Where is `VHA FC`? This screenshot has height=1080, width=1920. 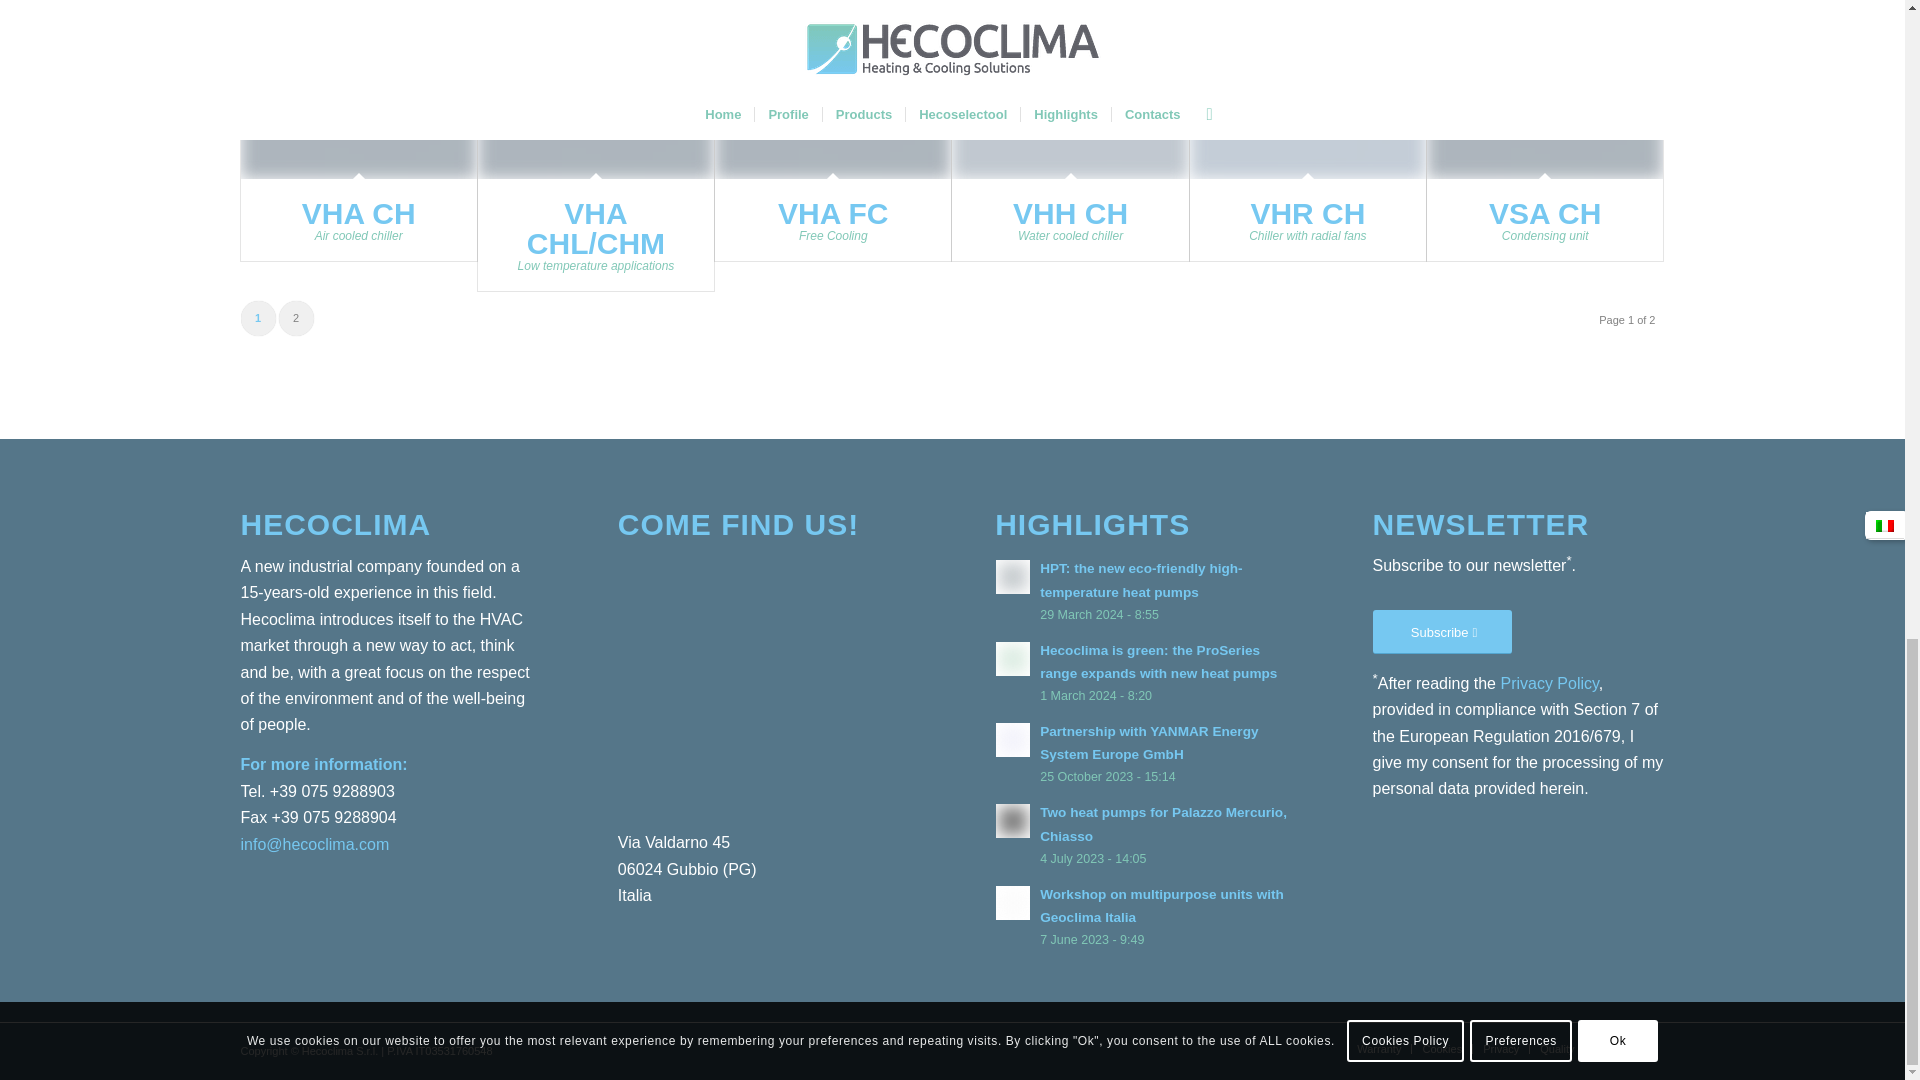 VHA FC is located at coordinates (832, 213).